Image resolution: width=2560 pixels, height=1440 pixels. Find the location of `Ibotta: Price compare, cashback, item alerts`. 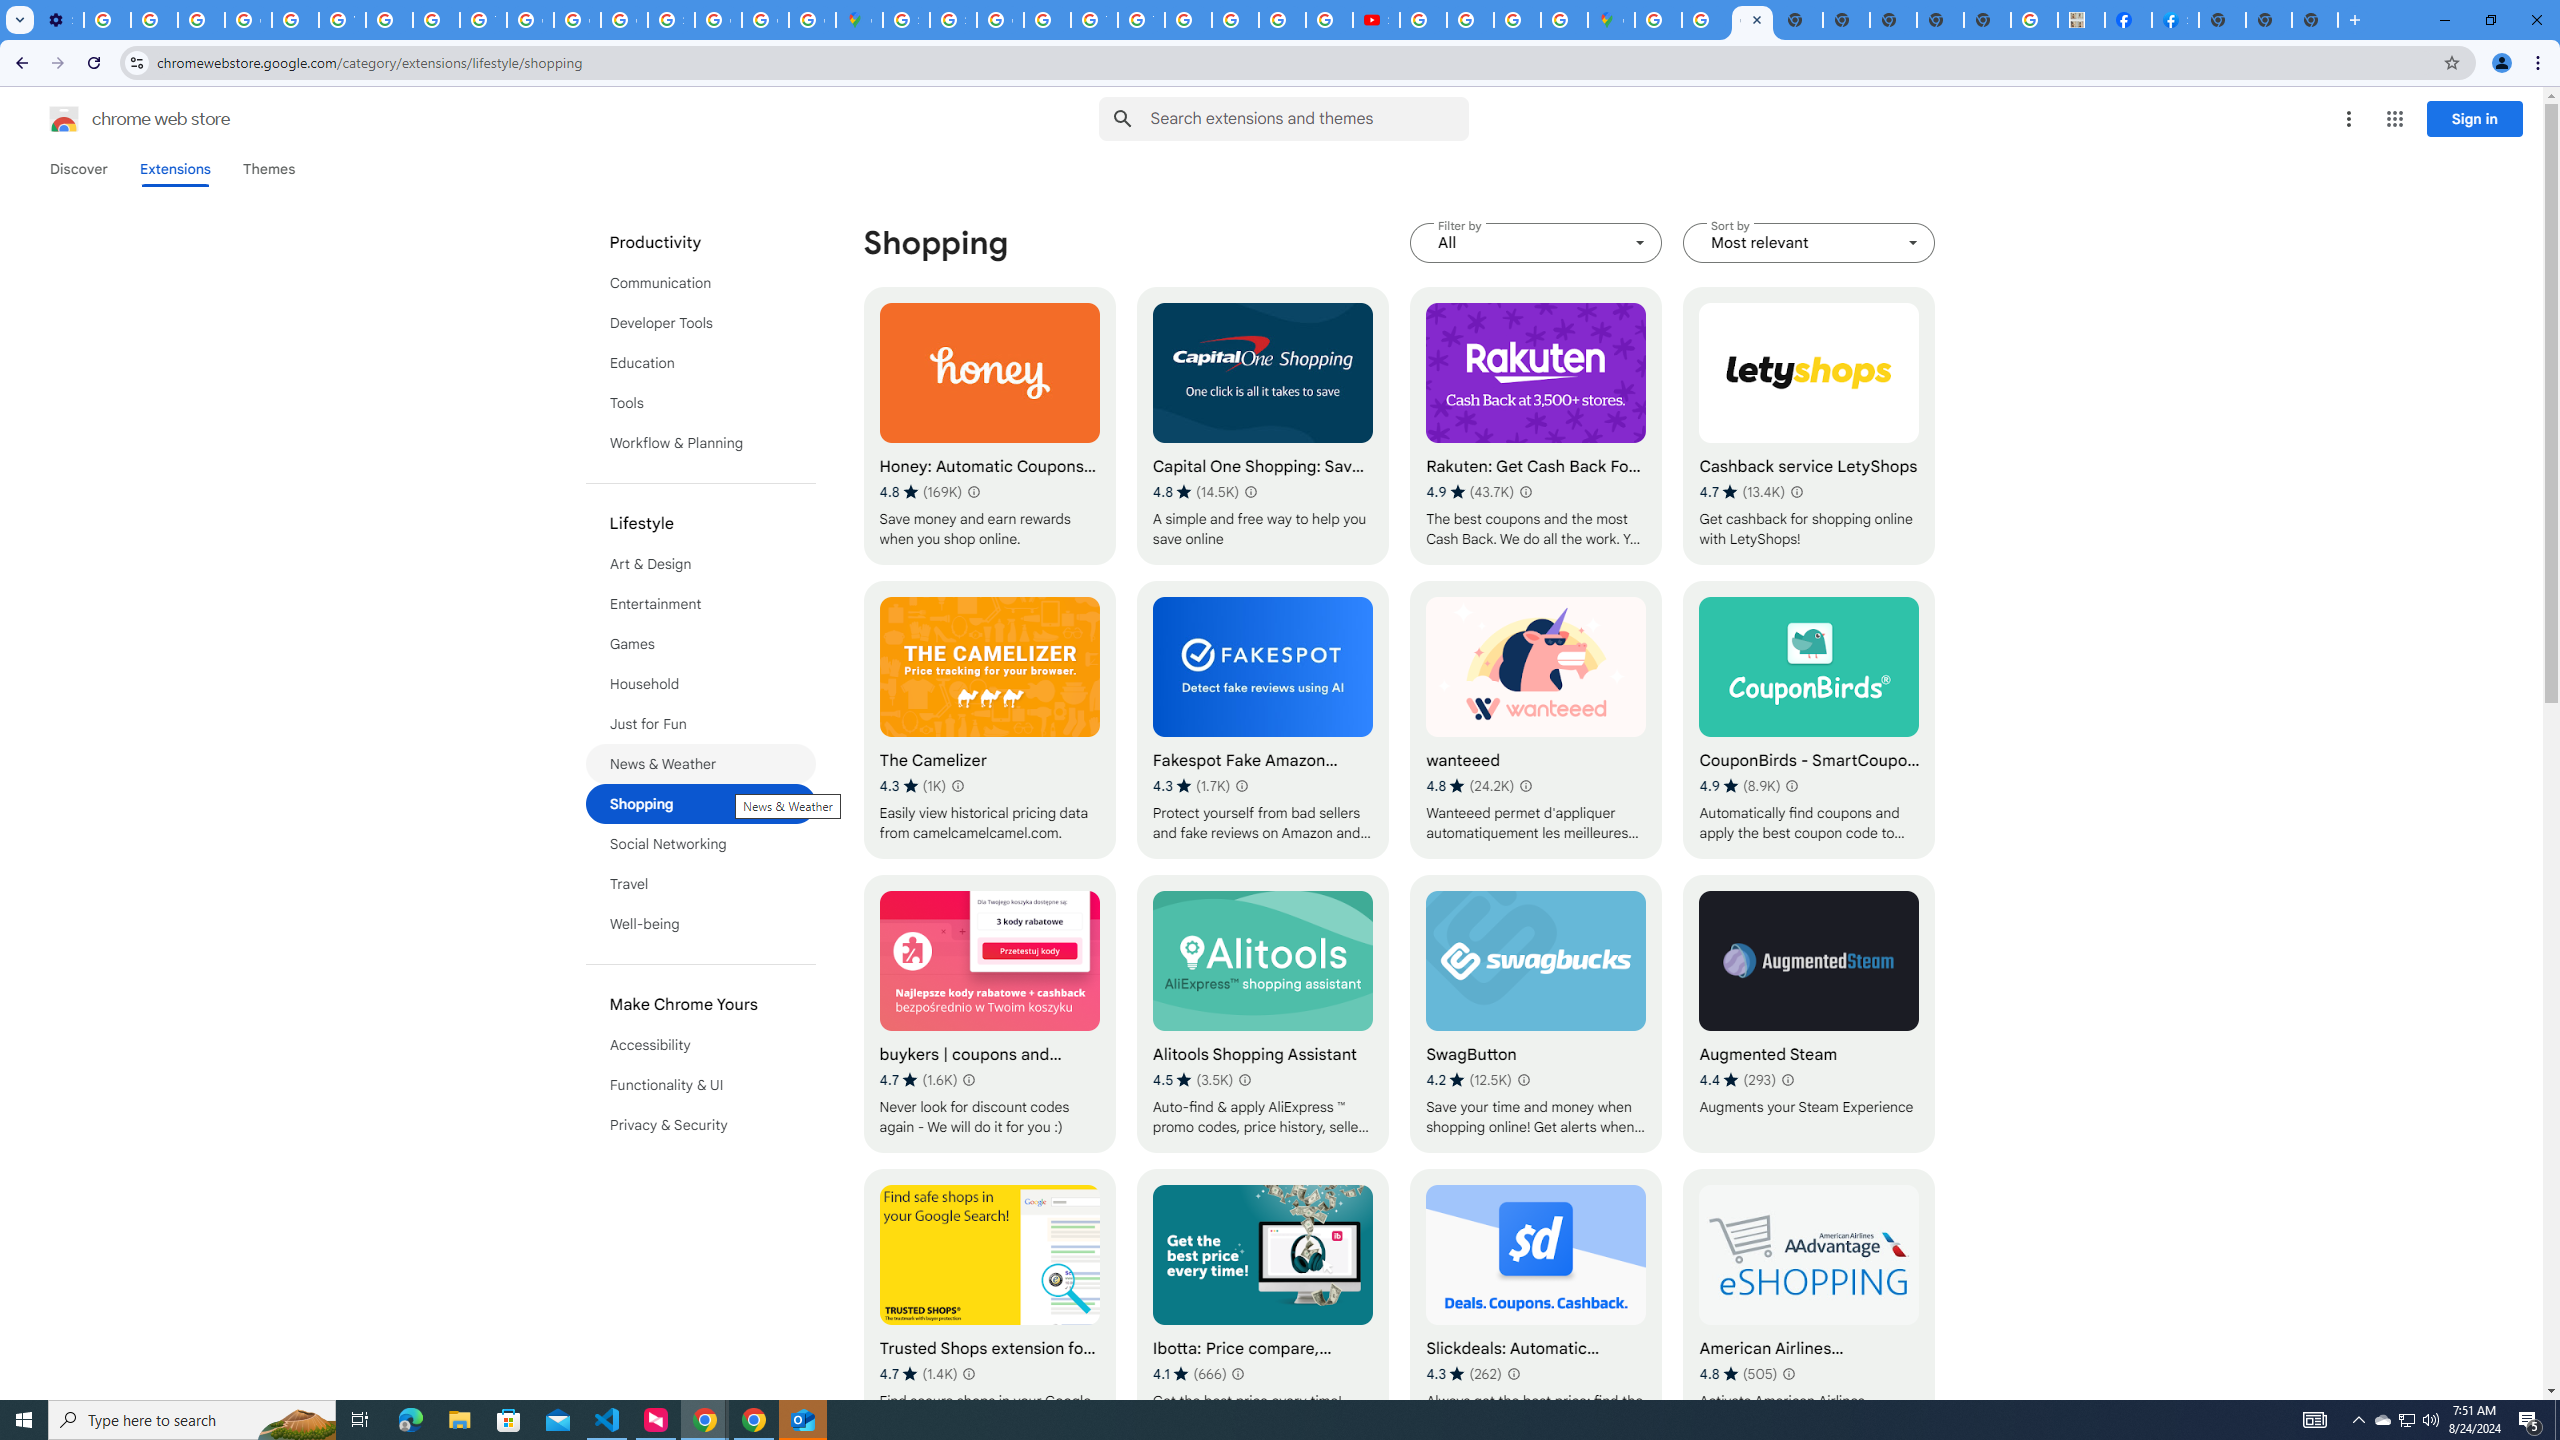

Ibotta: Price compare, cashback, item alerts is located at coordinates (1263, 1308).